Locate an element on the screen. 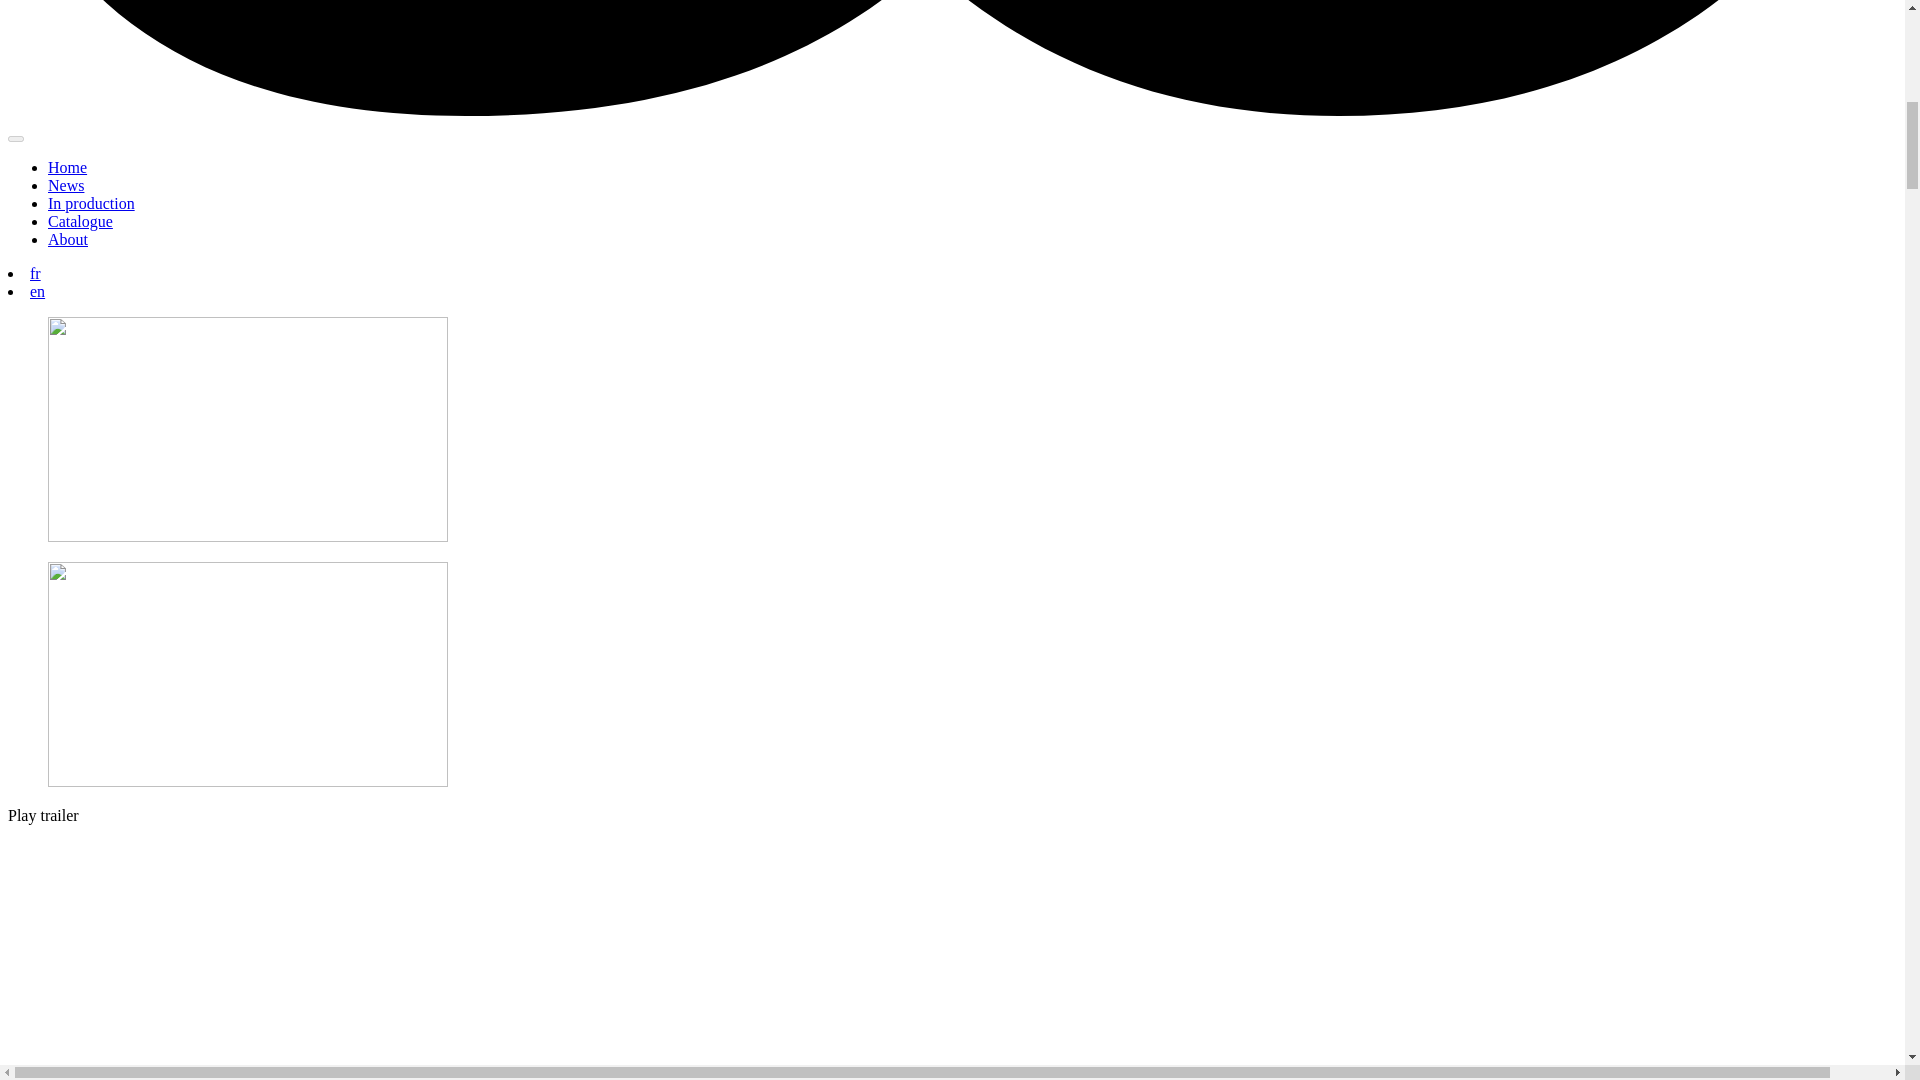 The image size is (1920, 1080). Play trailer is located at coordinates (42, 815).